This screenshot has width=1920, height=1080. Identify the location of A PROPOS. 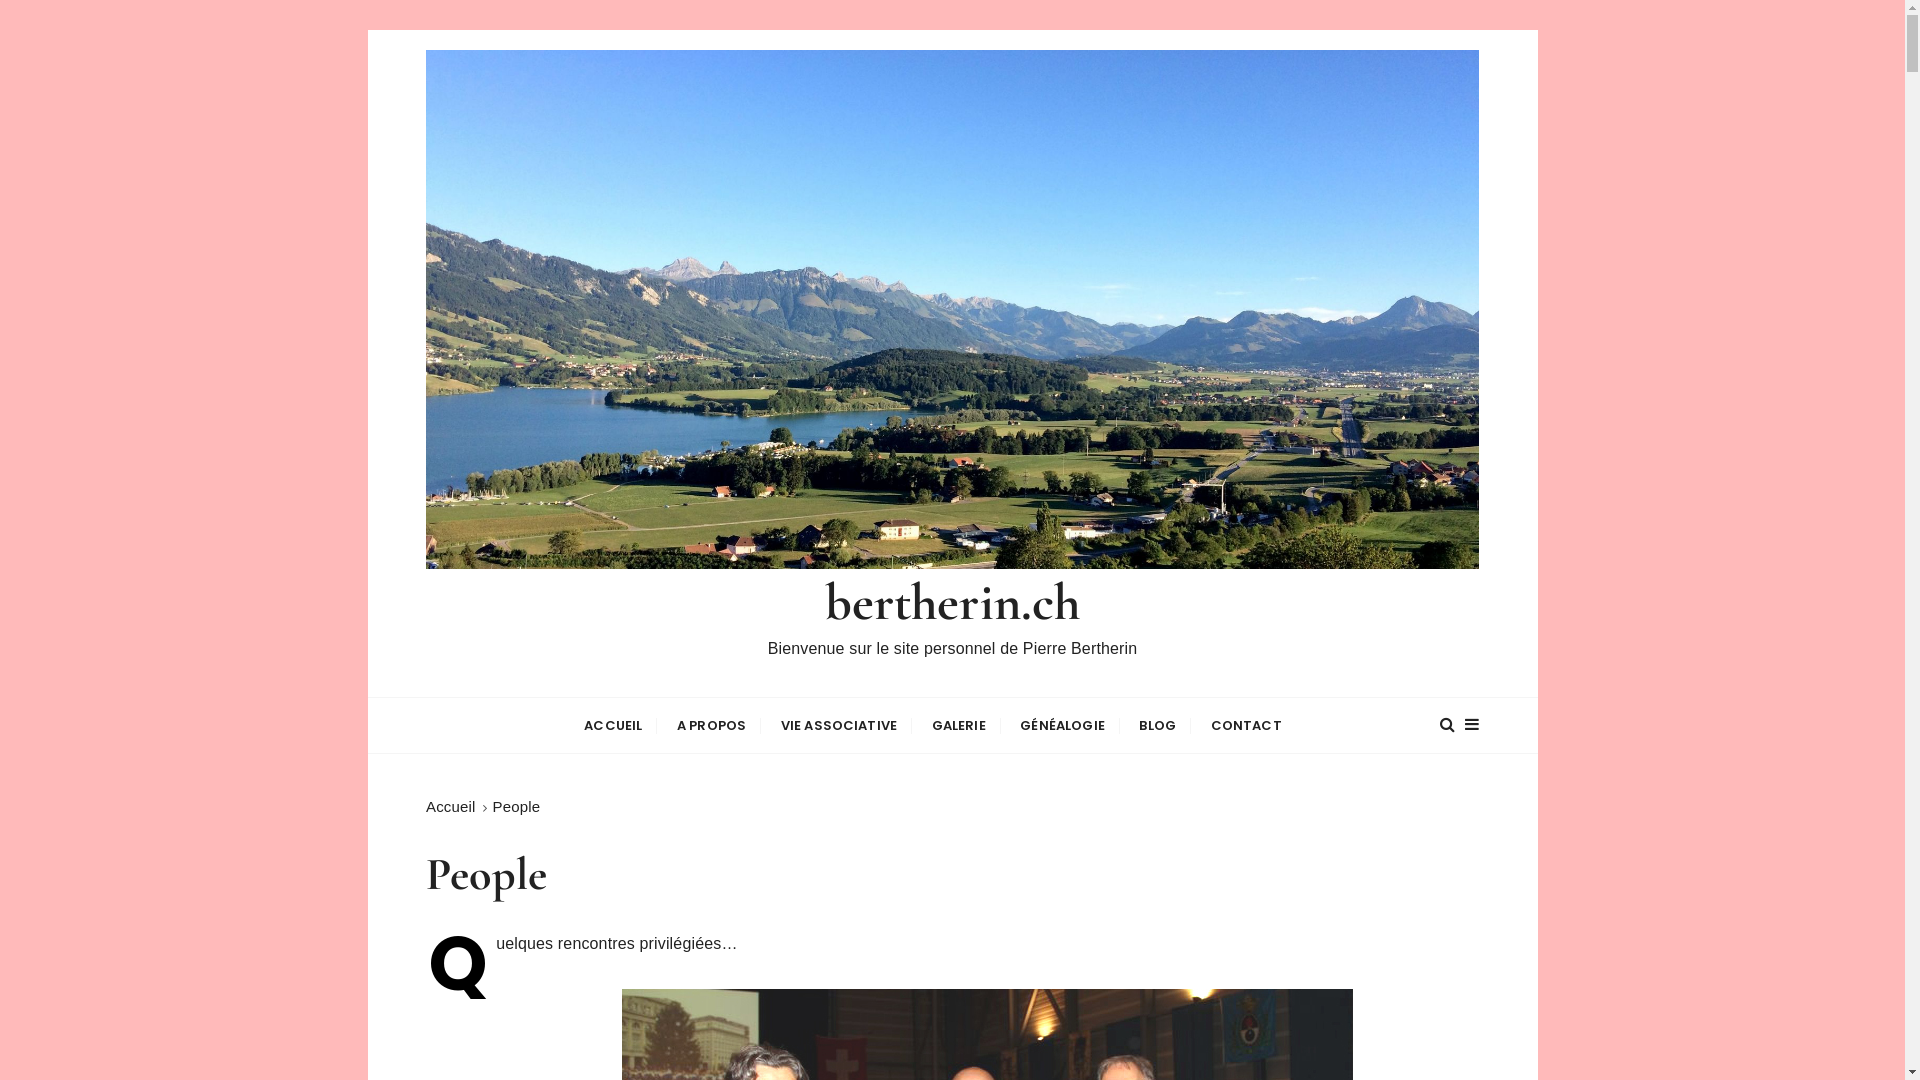
(712, 726).